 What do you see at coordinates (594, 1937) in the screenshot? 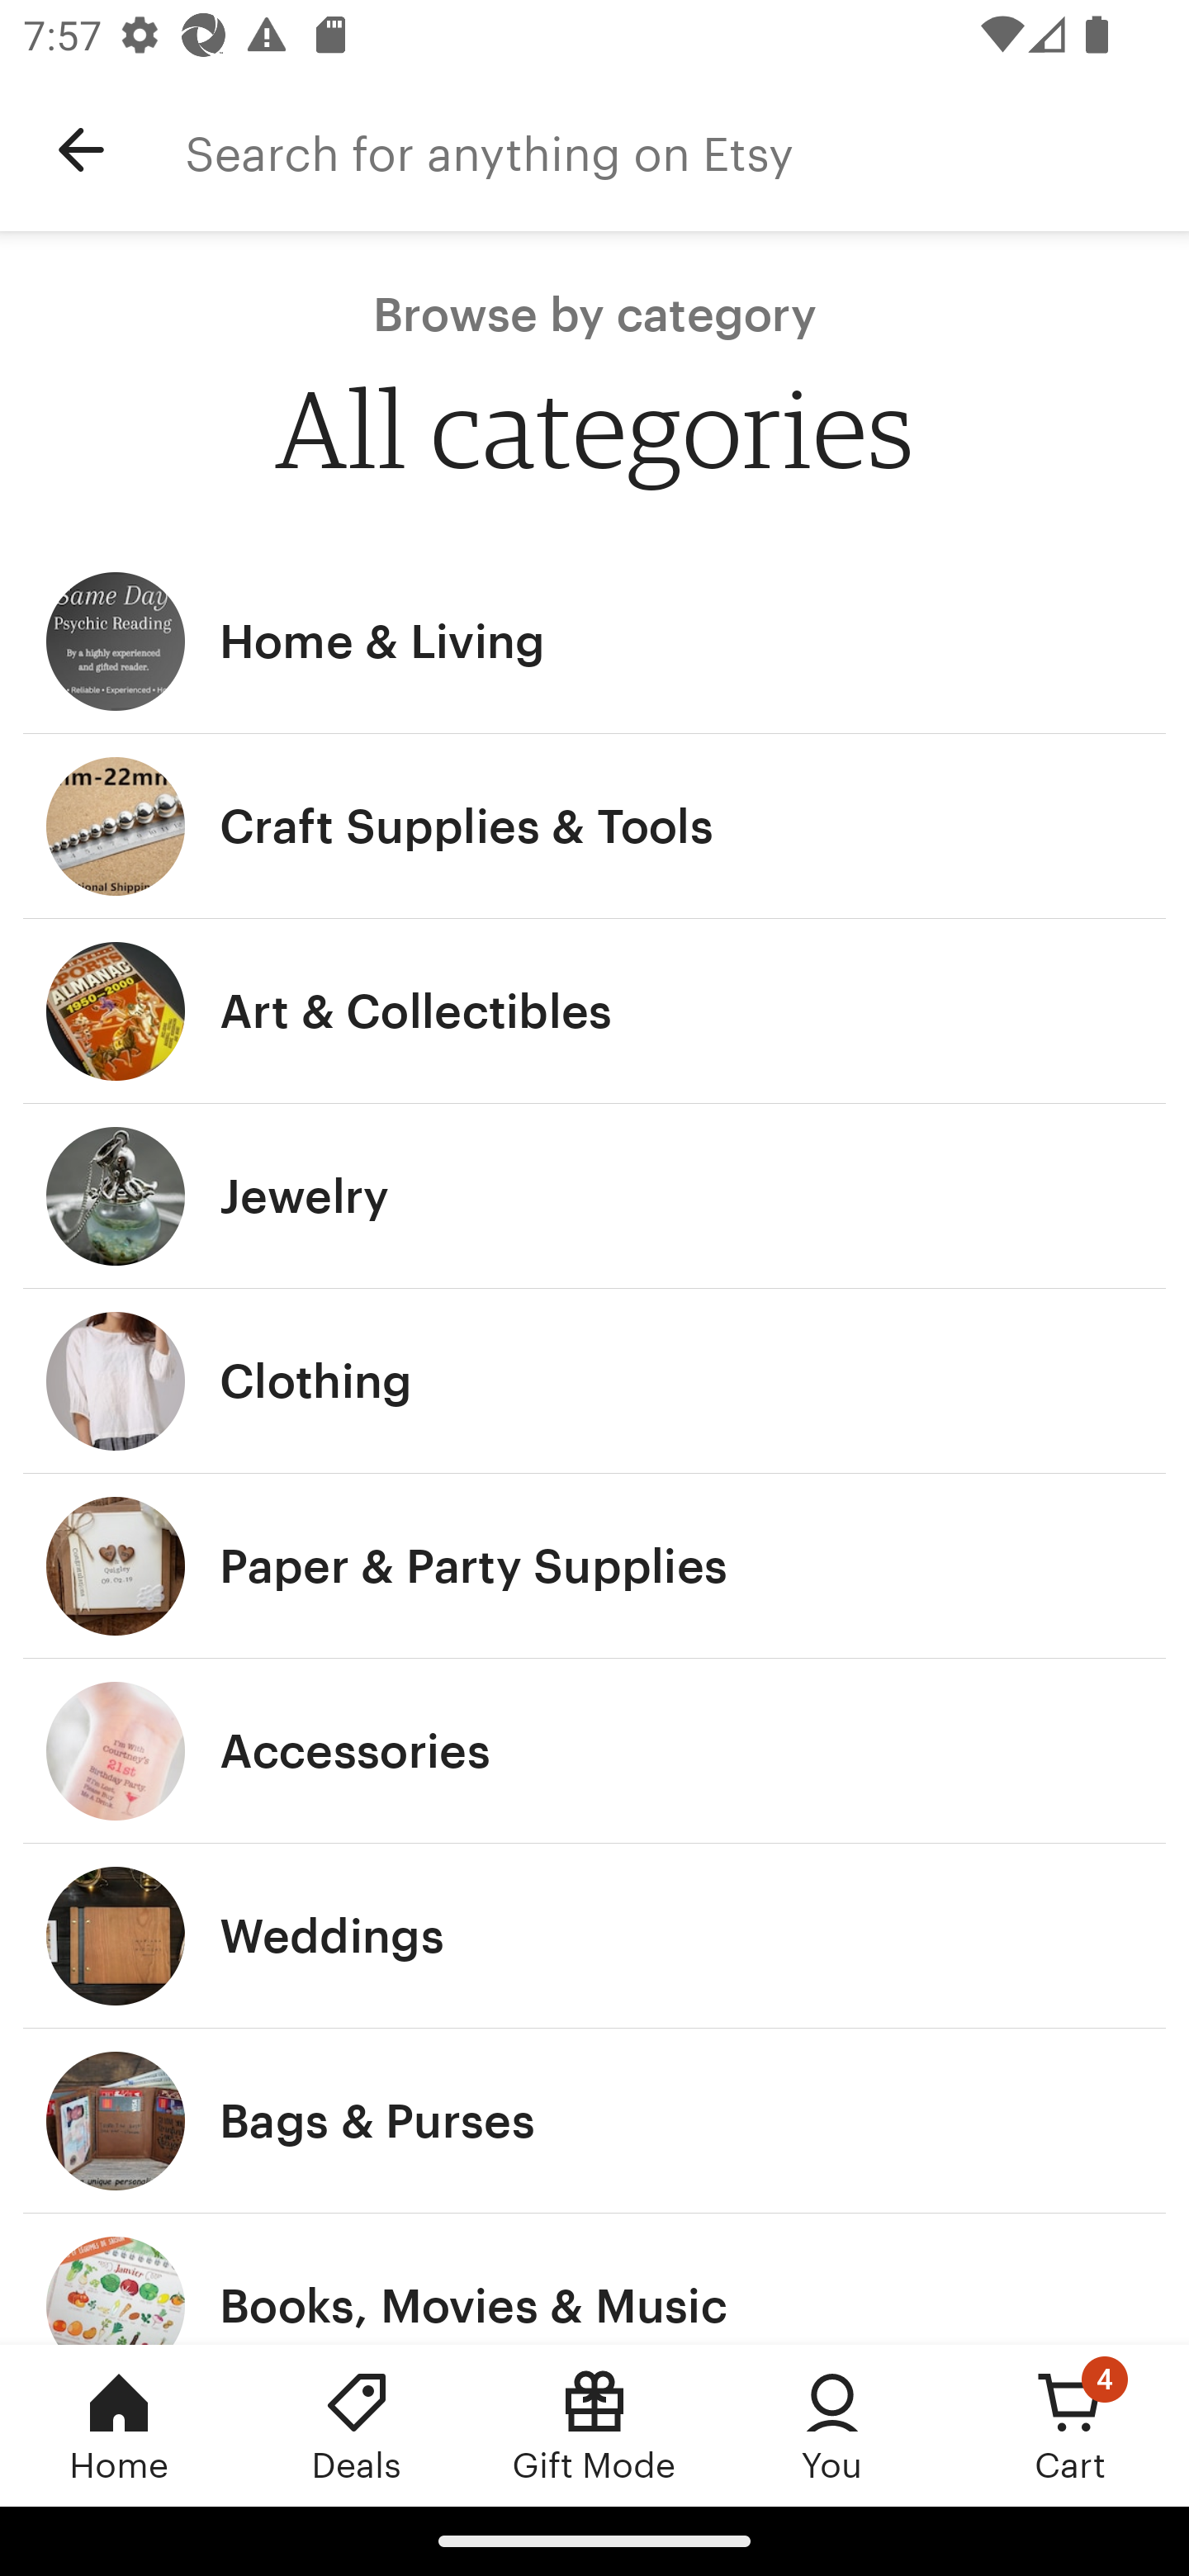
I see `Weddings` at bounding box center [594, 1937].